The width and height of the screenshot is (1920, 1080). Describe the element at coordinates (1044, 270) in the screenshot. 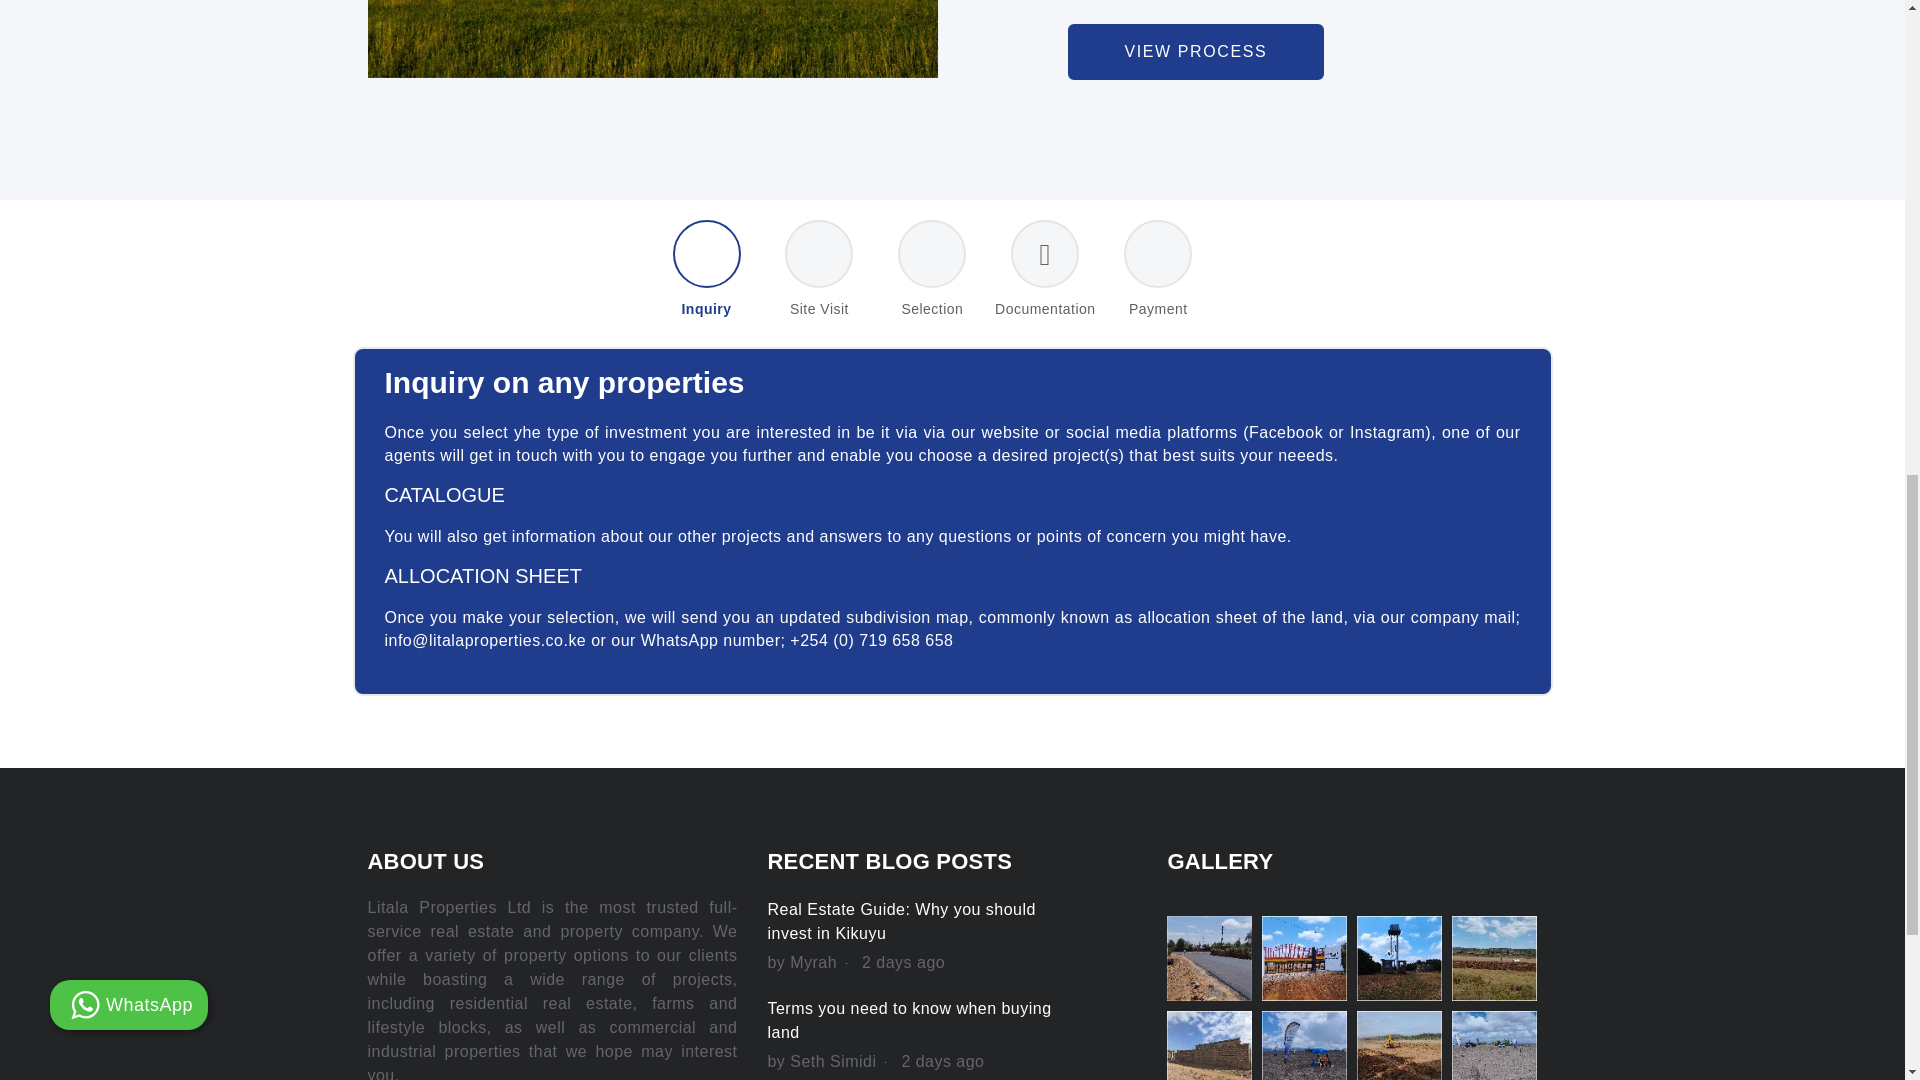

I see `Documentation` at that location.